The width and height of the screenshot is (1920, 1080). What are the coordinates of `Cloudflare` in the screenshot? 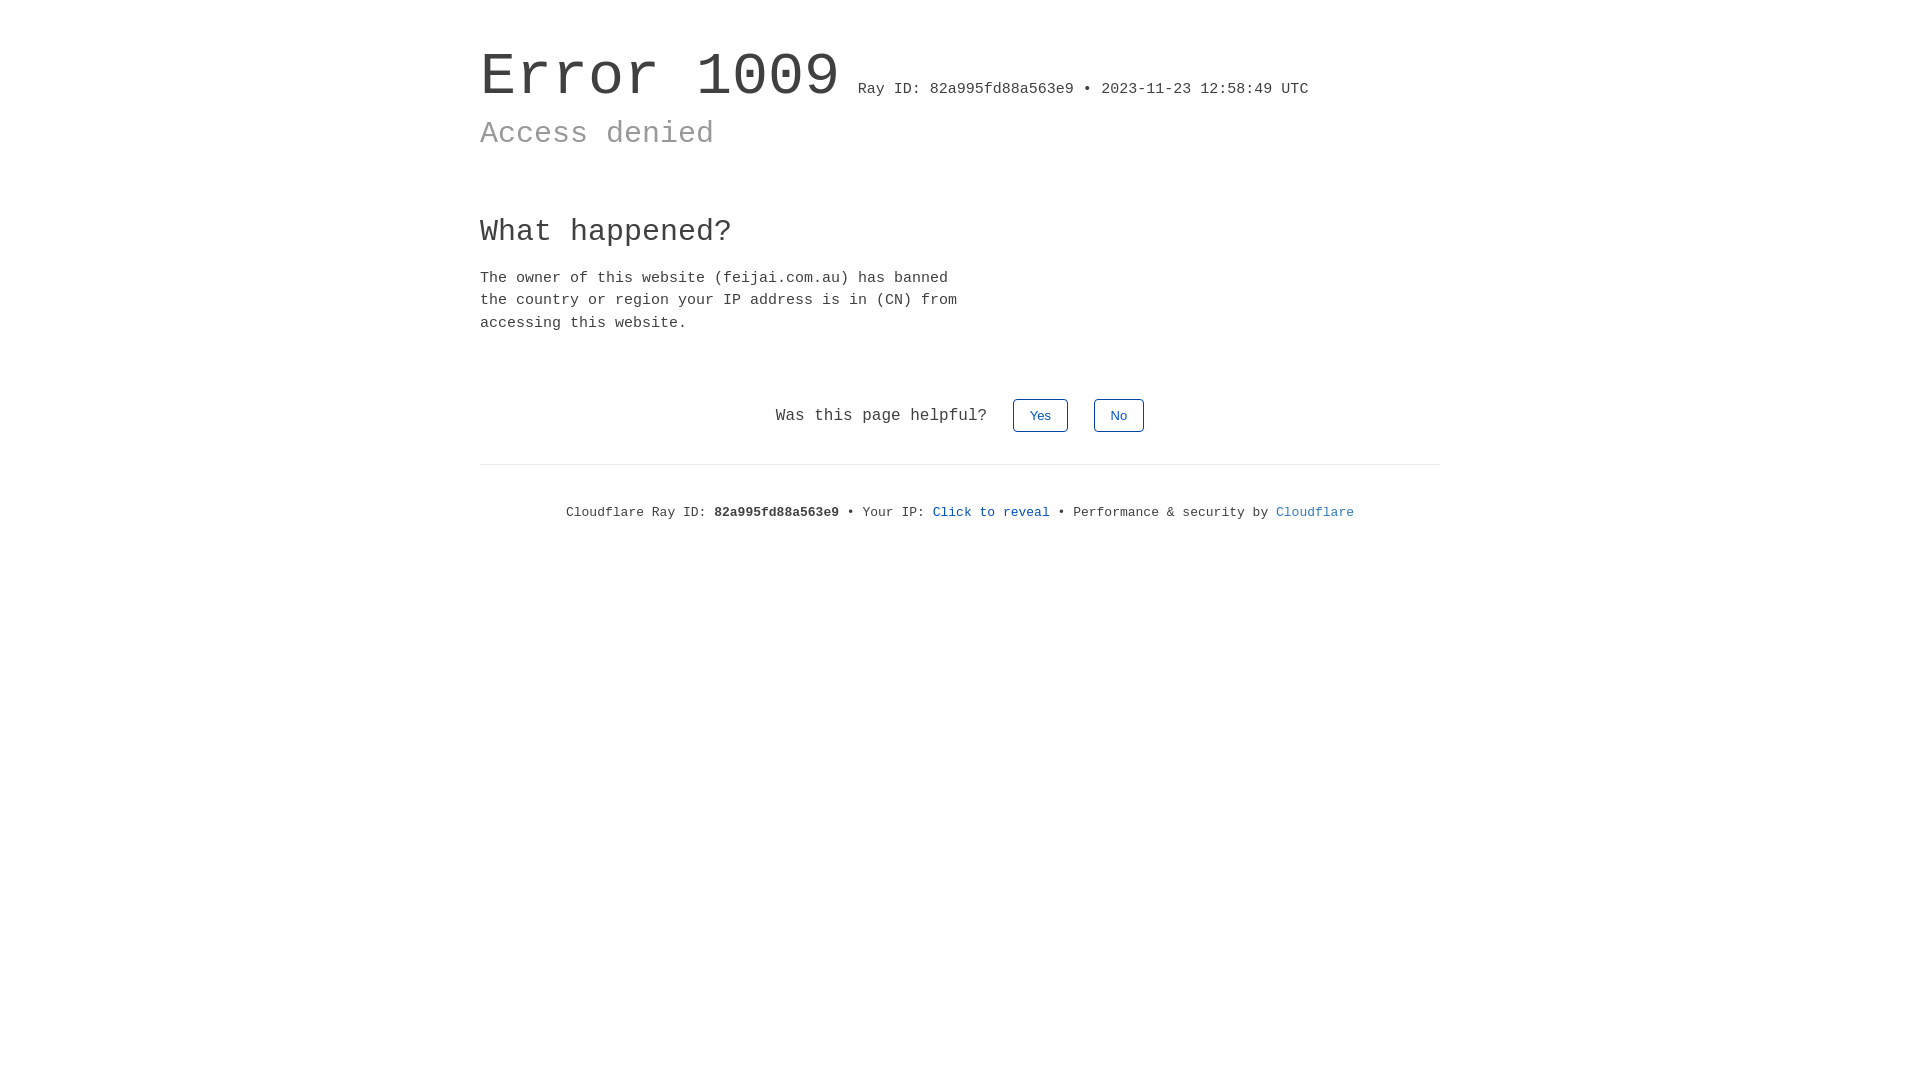 It's located at (1315, 512).